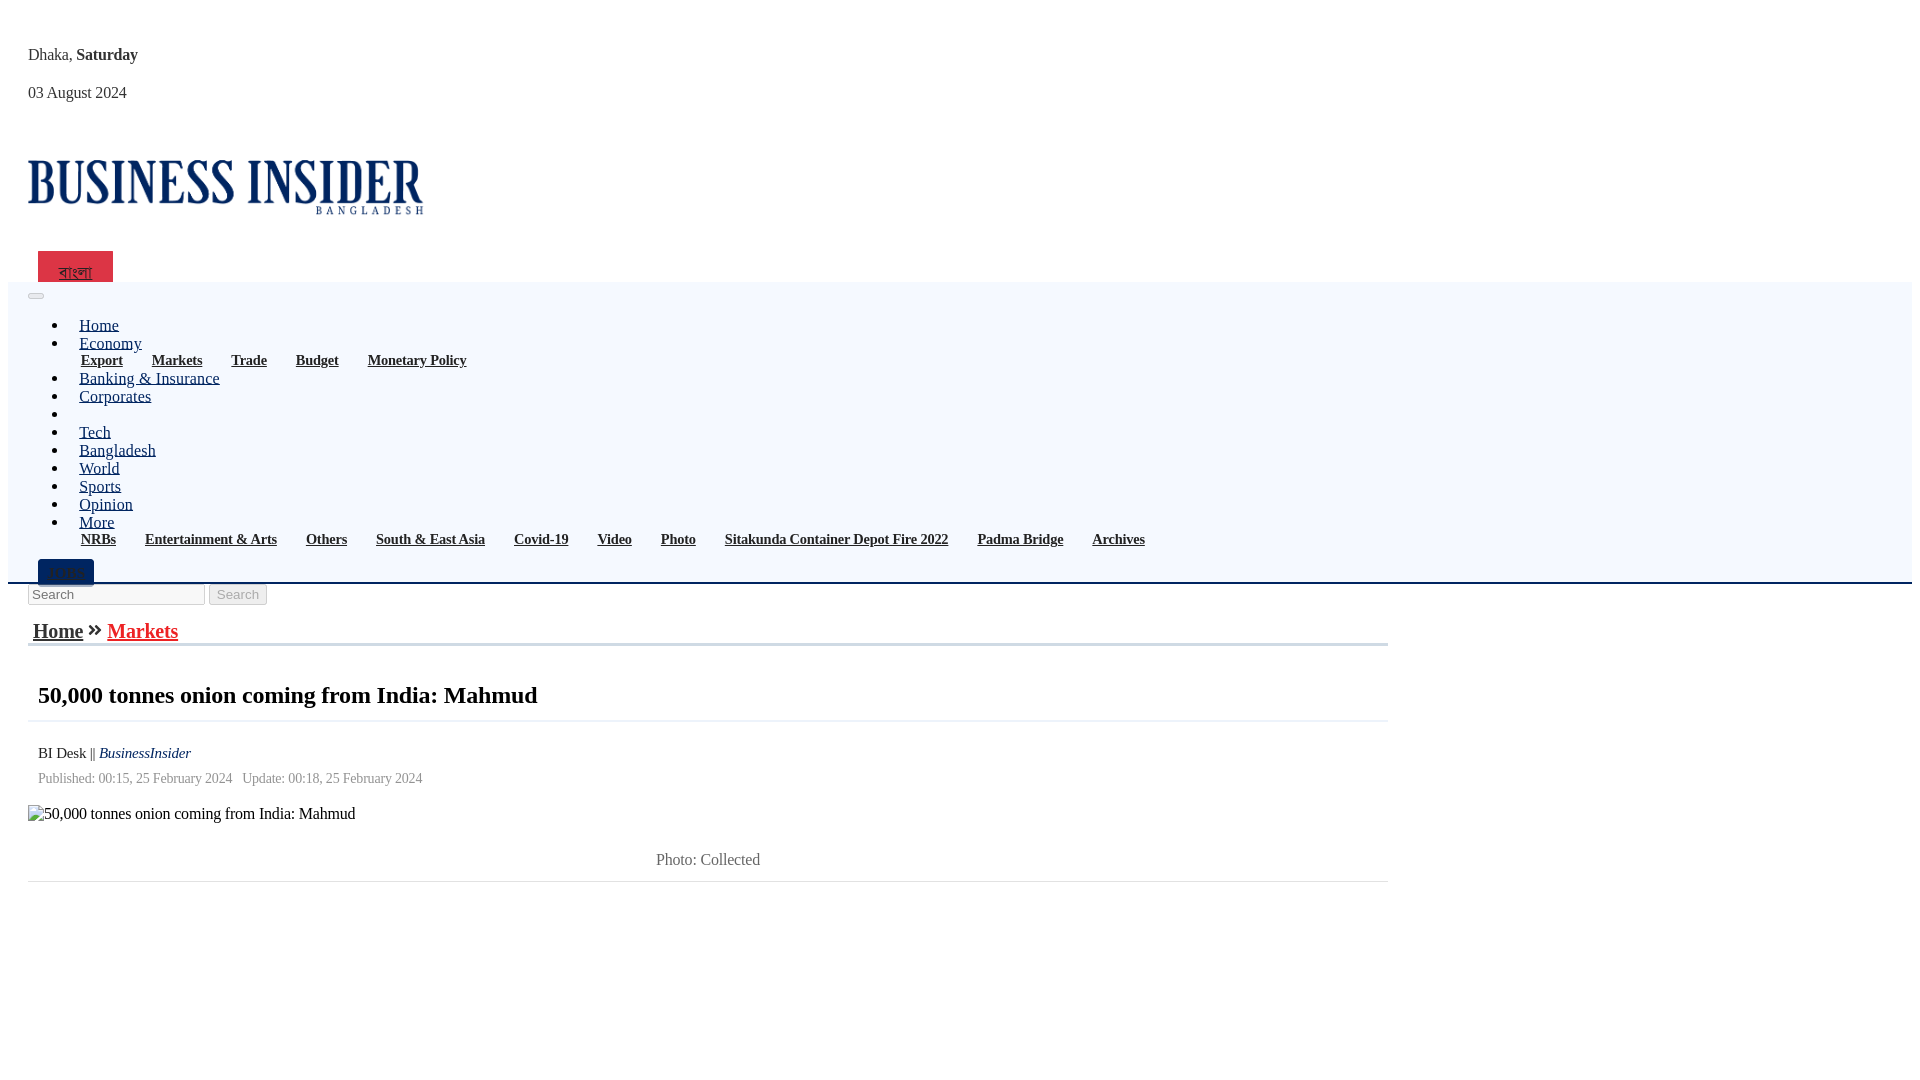  What do you see at coordinates (1118, 539) in the screenshot?
I see `Archives` at bounding box center [1118, 539].